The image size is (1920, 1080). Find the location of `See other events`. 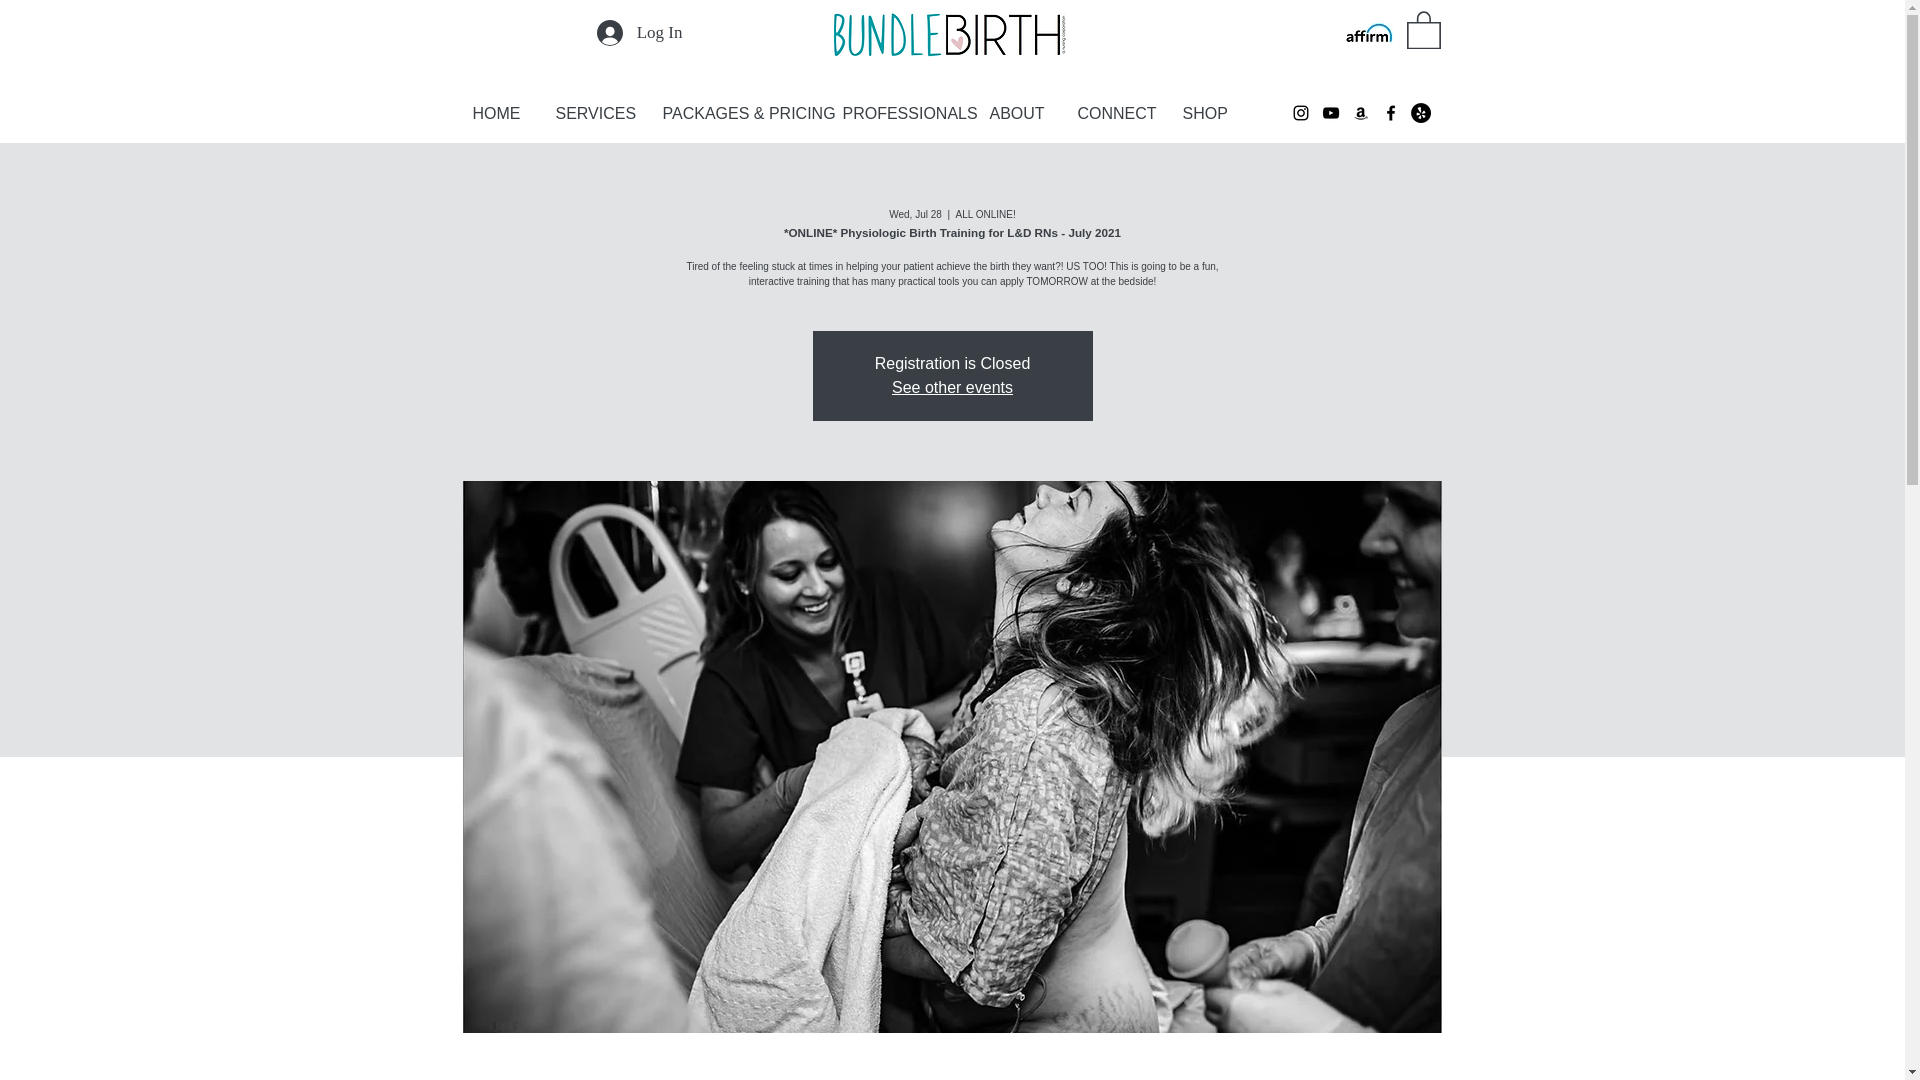

See other events is located at coordinates (952, 388).